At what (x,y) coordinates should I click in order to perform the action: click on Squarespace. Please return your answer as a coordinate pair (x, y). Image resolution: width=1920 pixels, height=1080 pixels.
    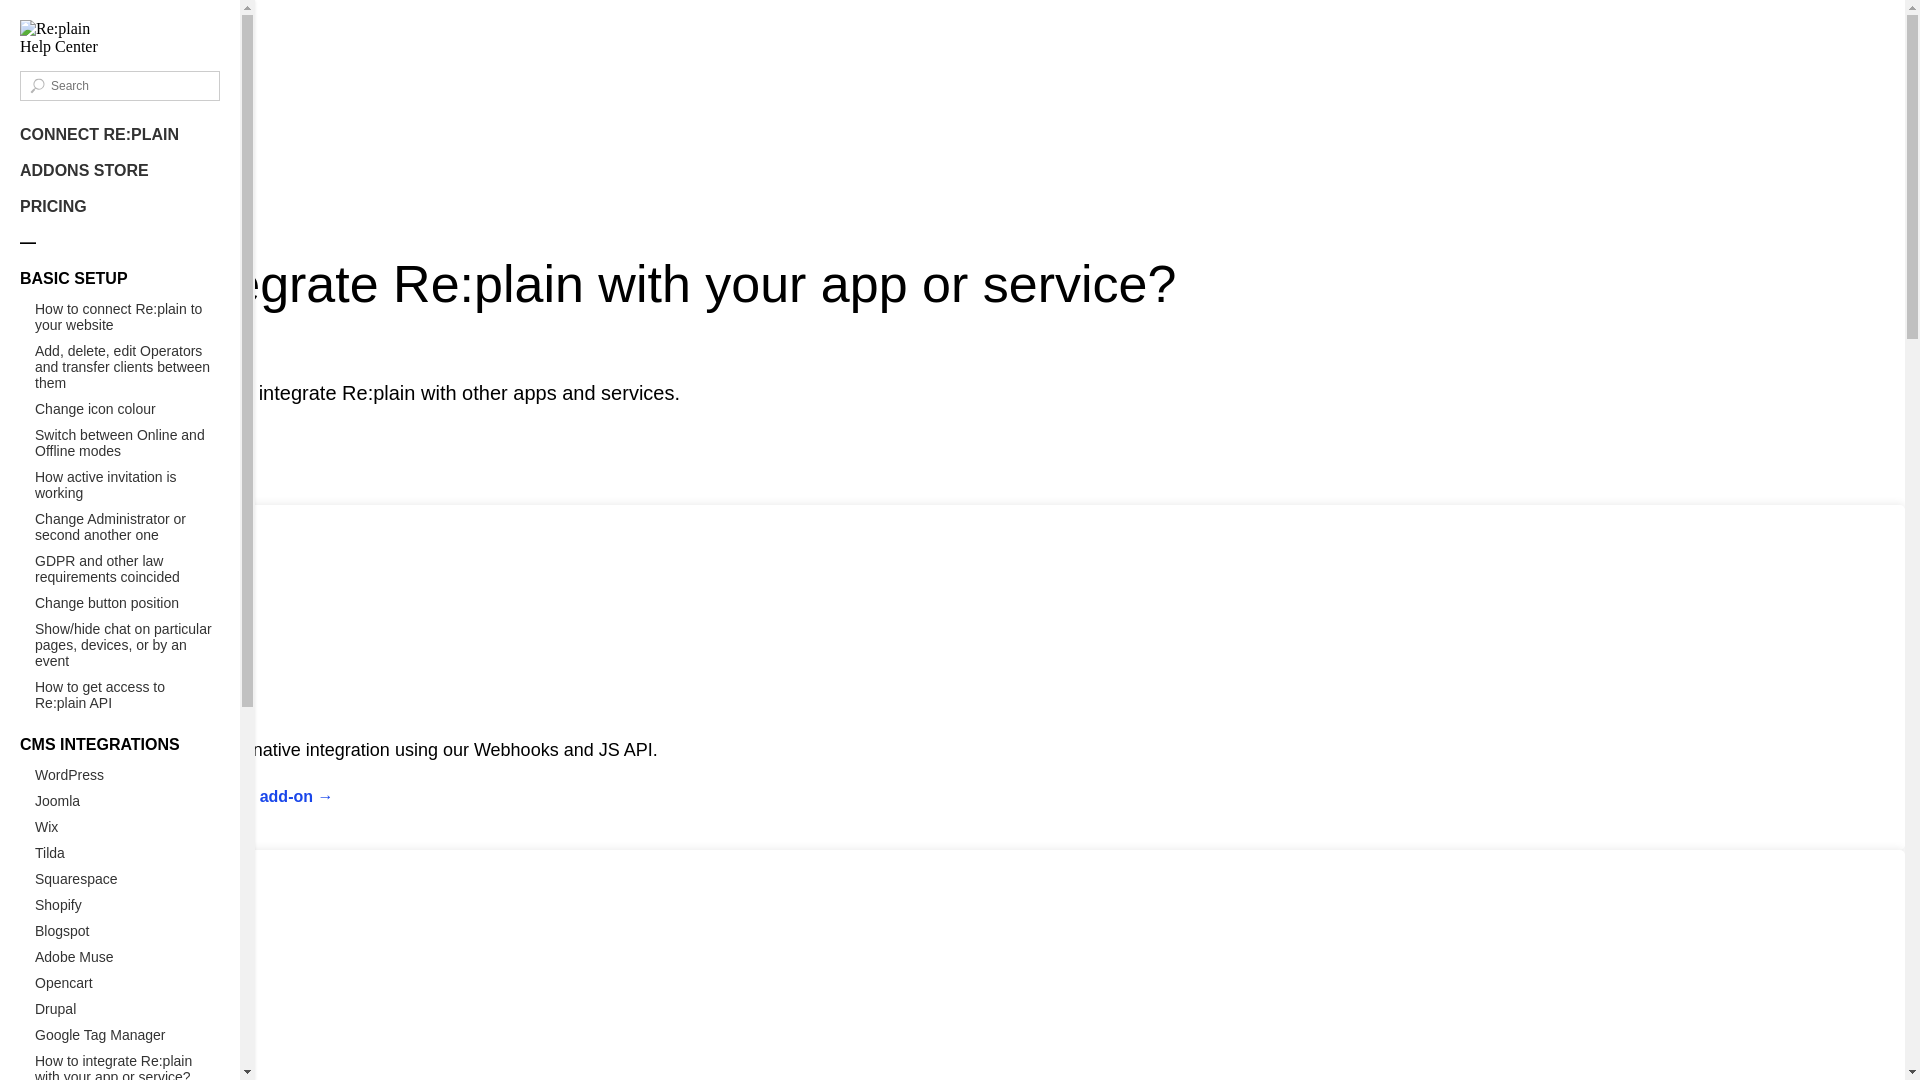
    Looking at the image, I should click on (128, 879).